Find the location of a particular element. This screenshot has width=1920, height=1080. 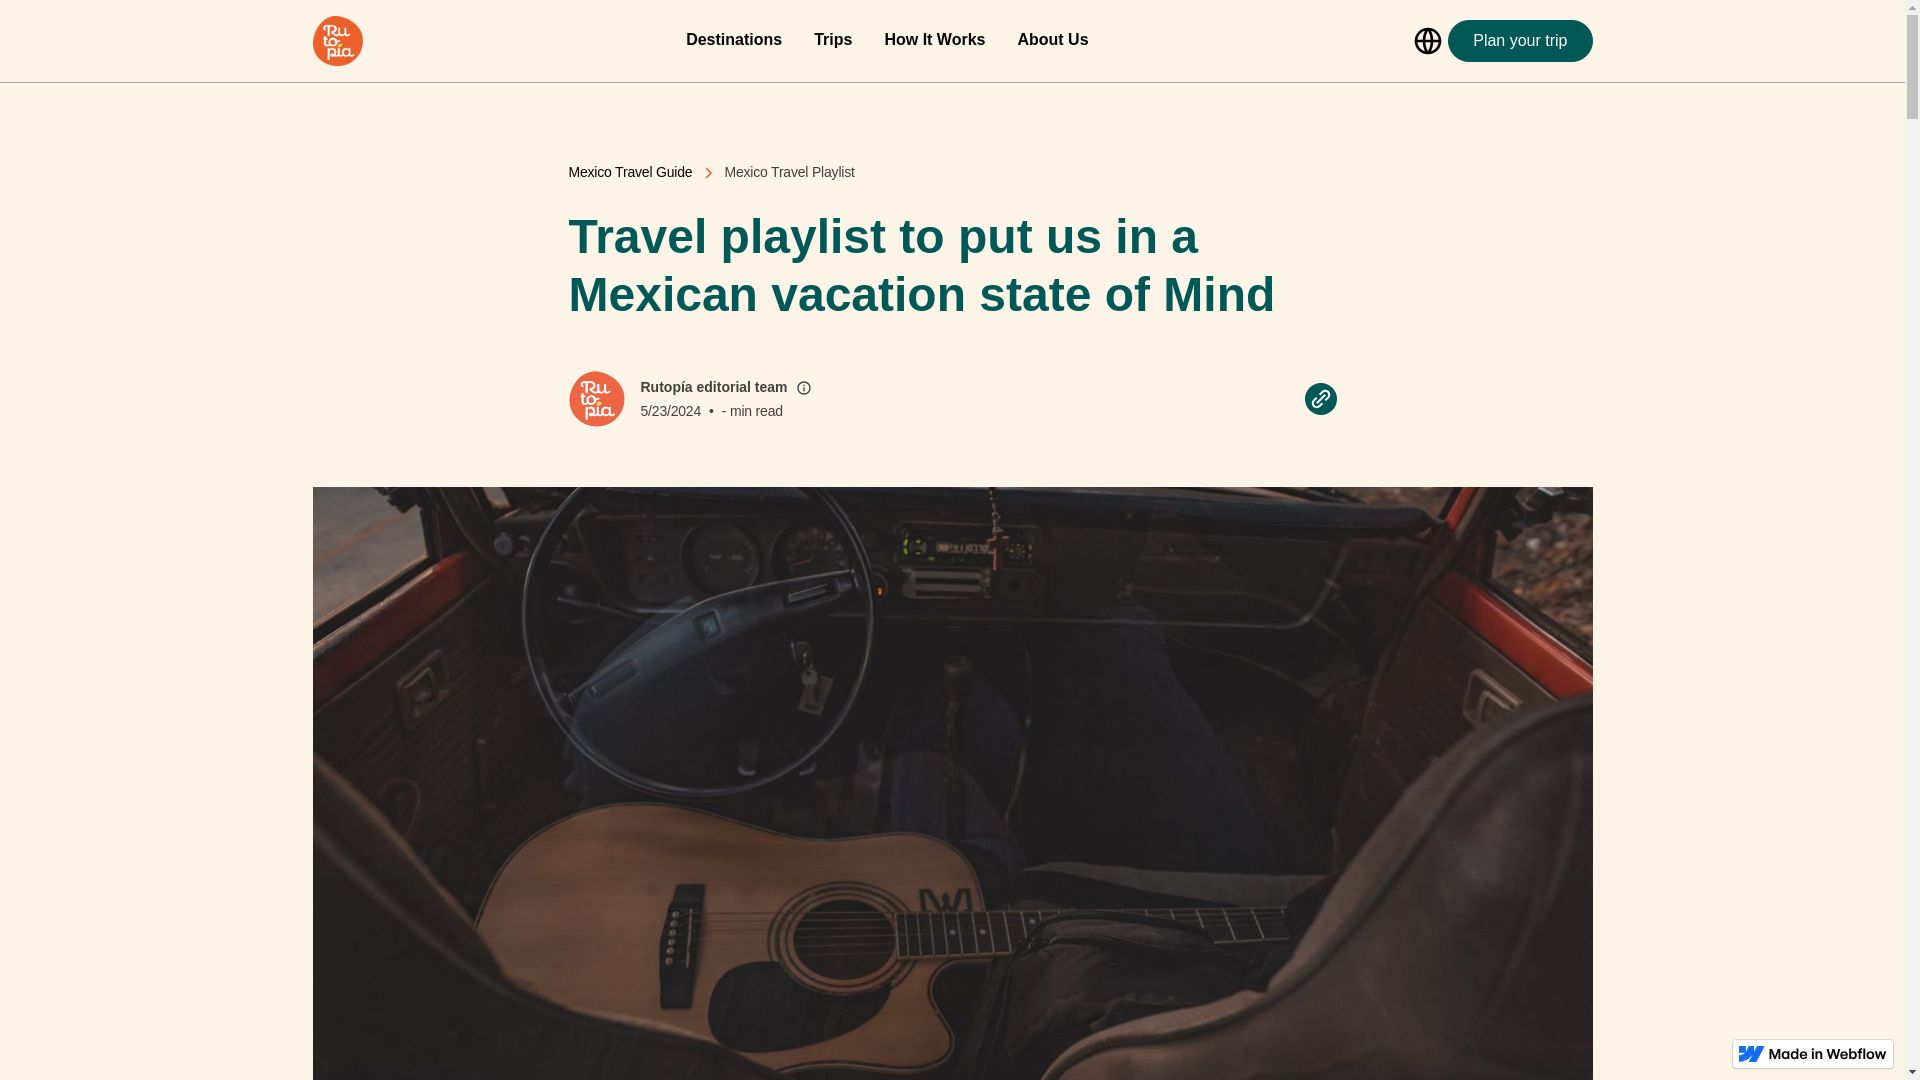

Mexico Travel Guide is located at coordinates (630, 171).